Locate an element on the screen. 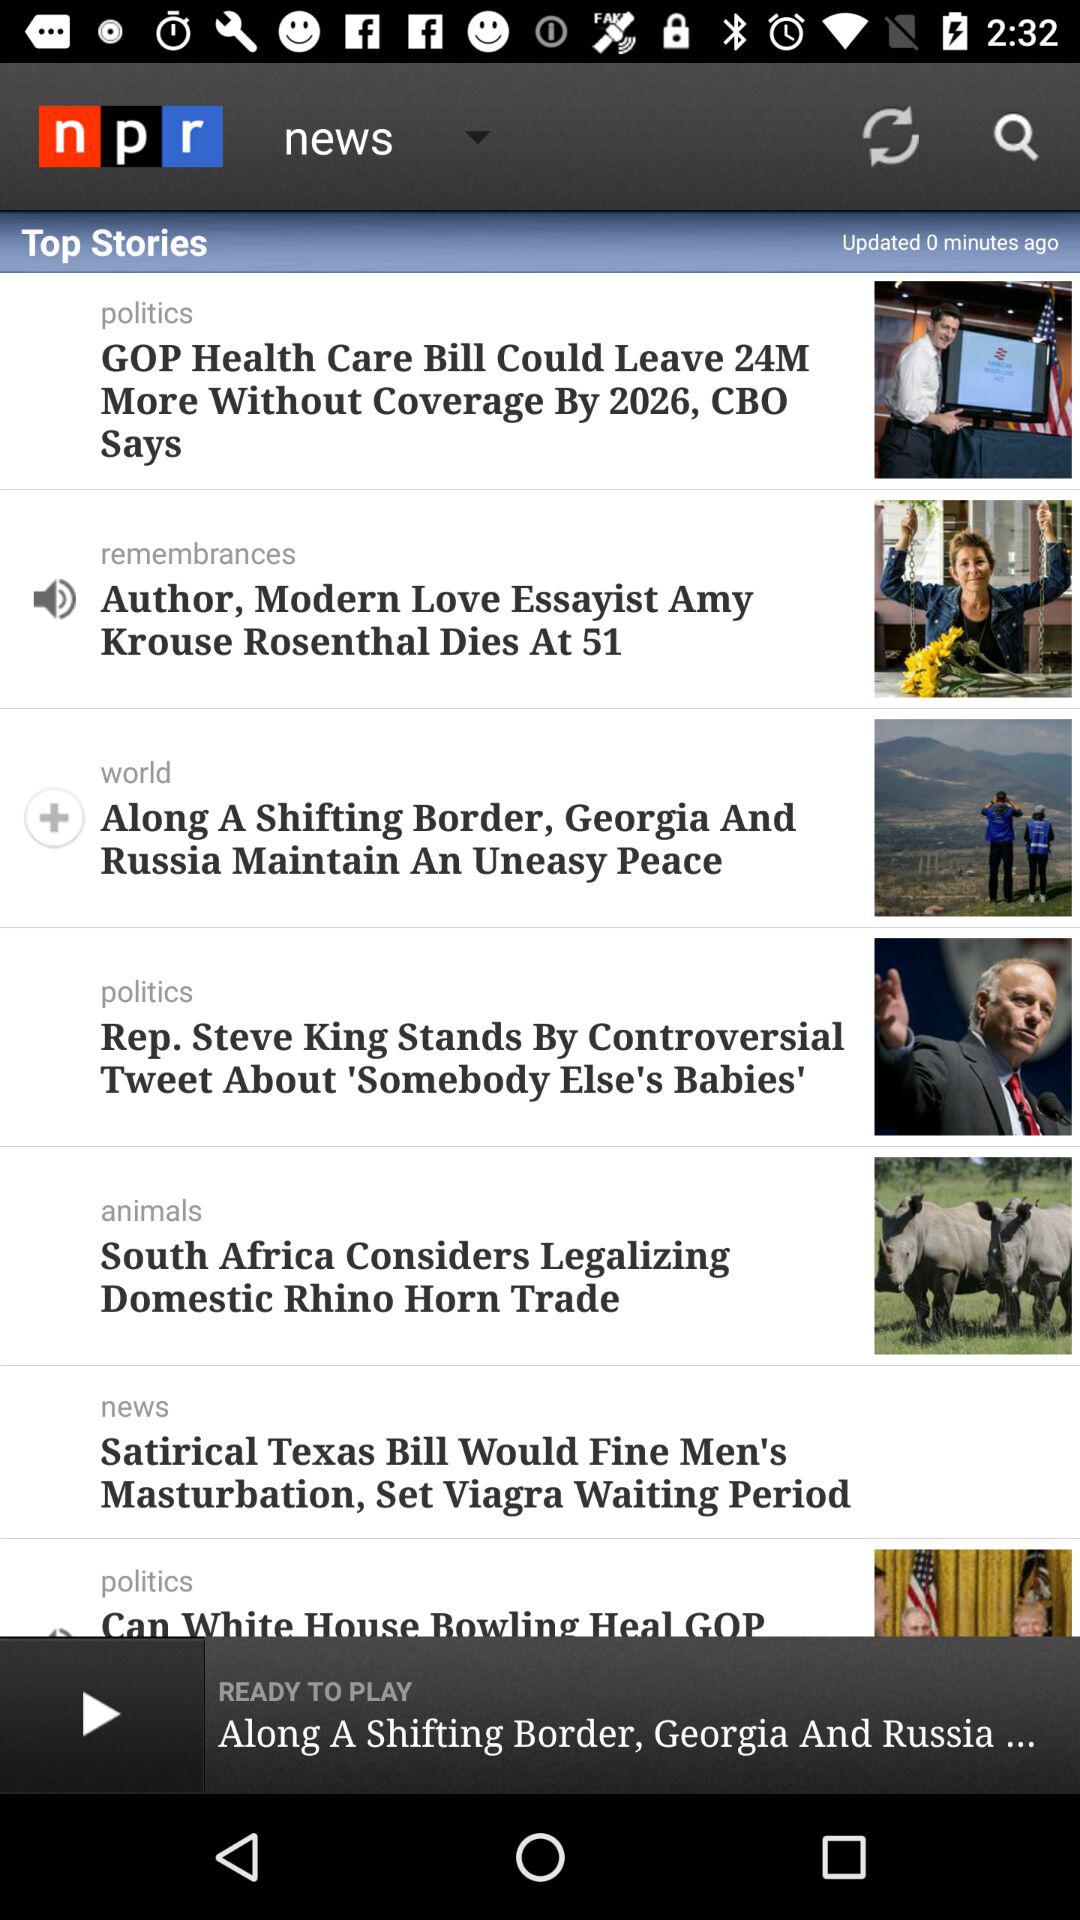 The image size is (1080, 1920). tap the icon above animals is located at coordinates (479, 1056).